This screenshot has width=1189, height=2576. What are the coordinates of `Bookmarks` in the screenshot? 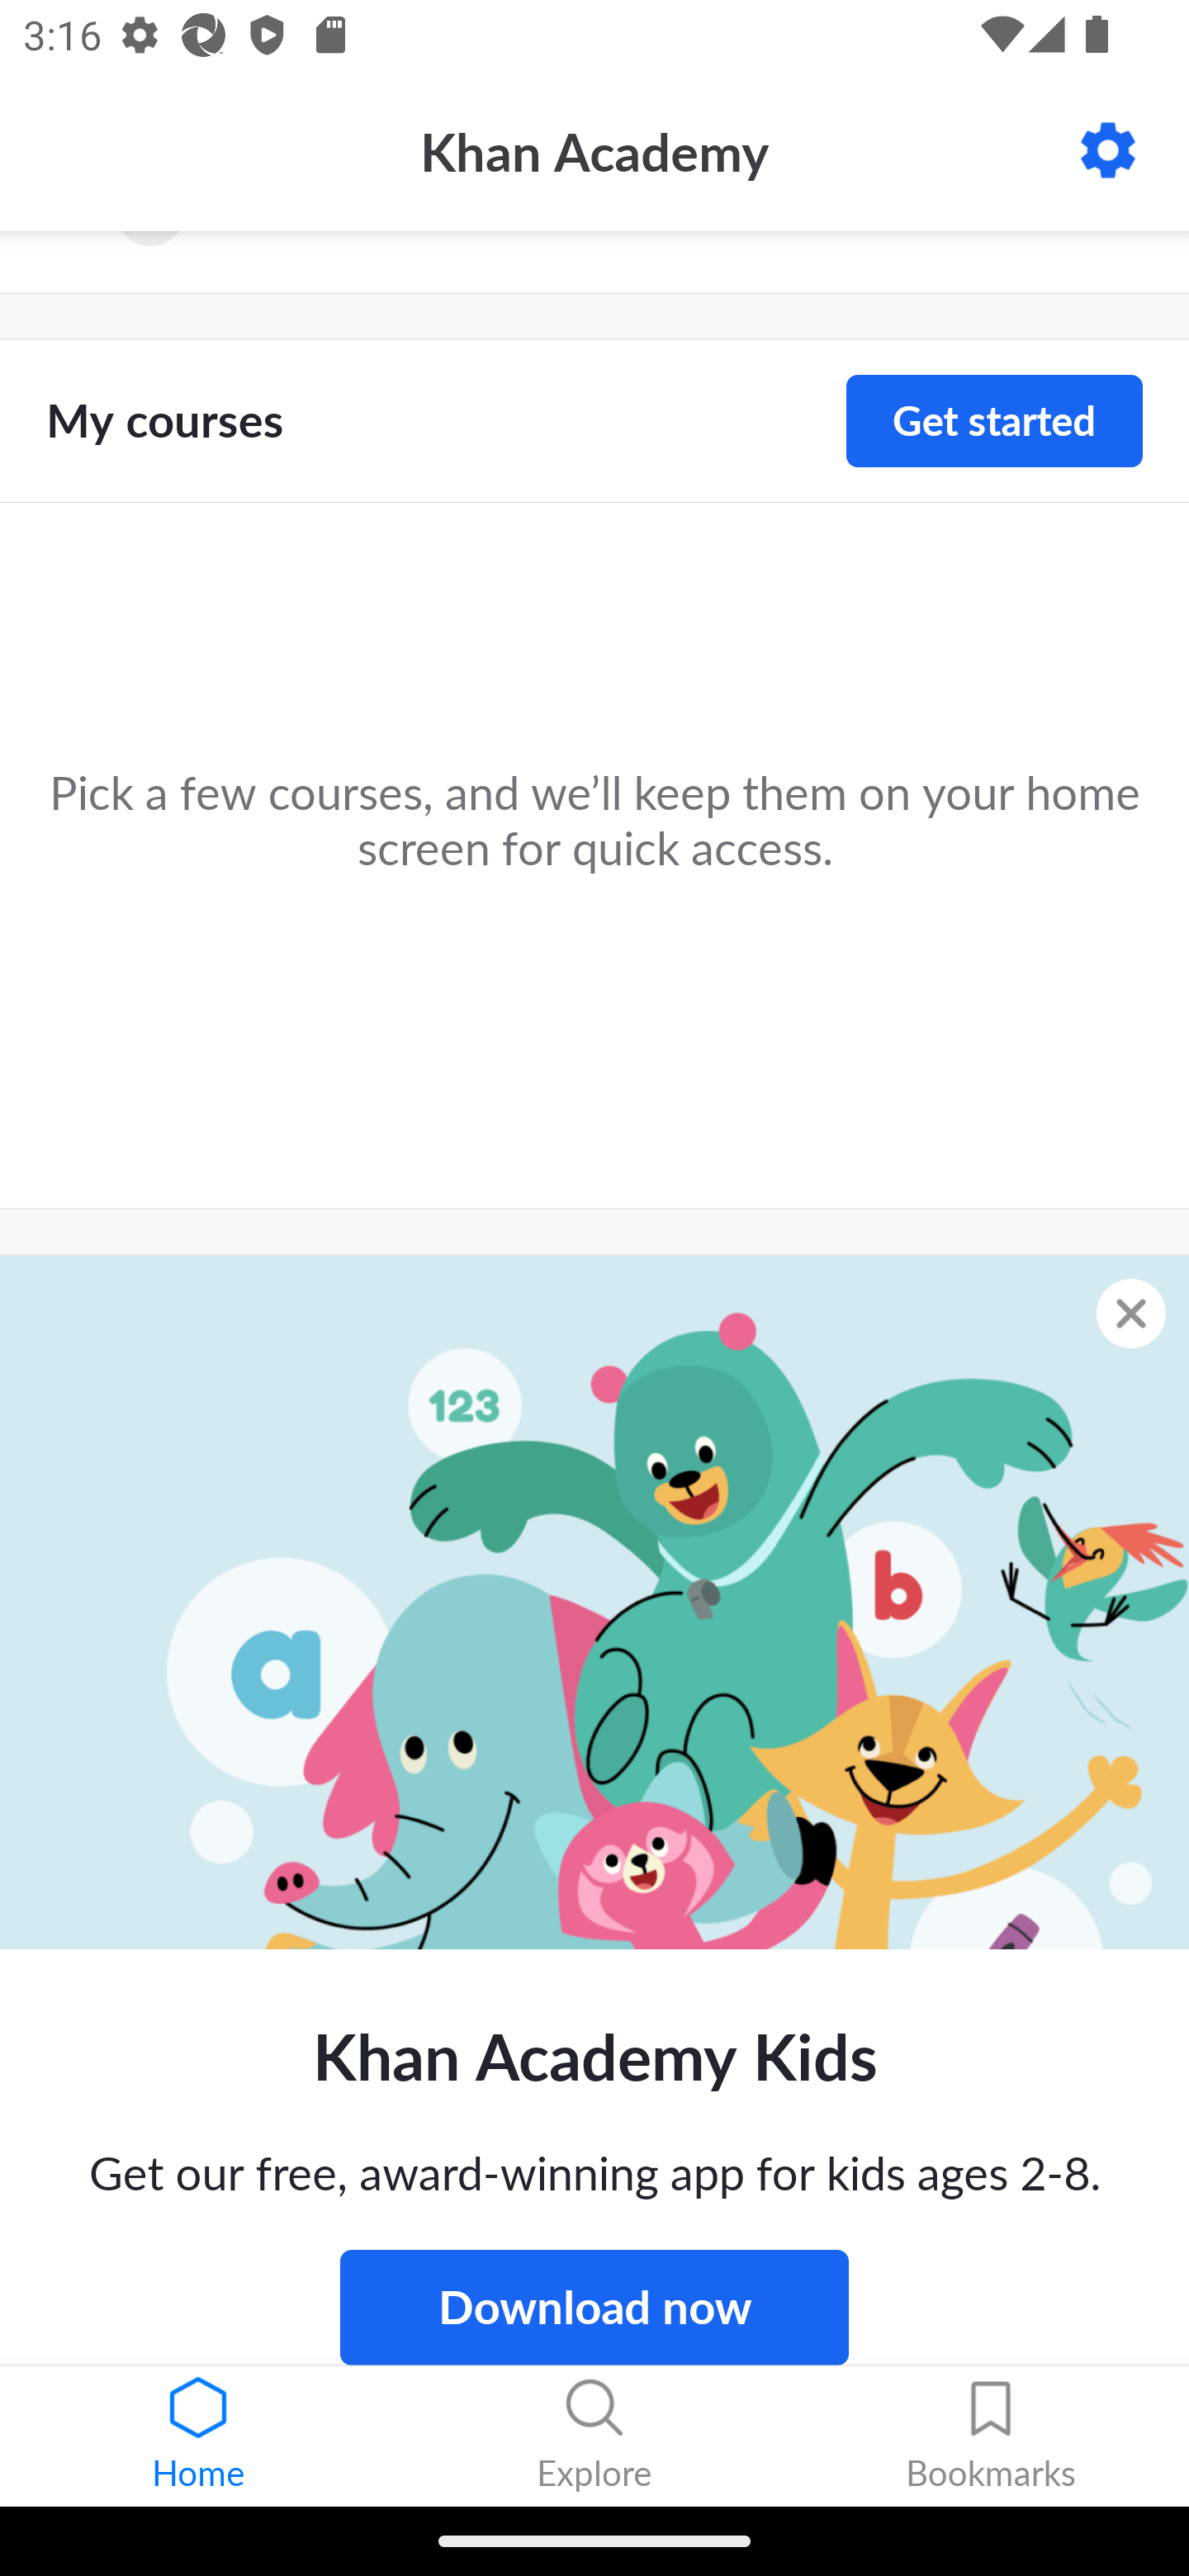 It's located at (991, 2436).